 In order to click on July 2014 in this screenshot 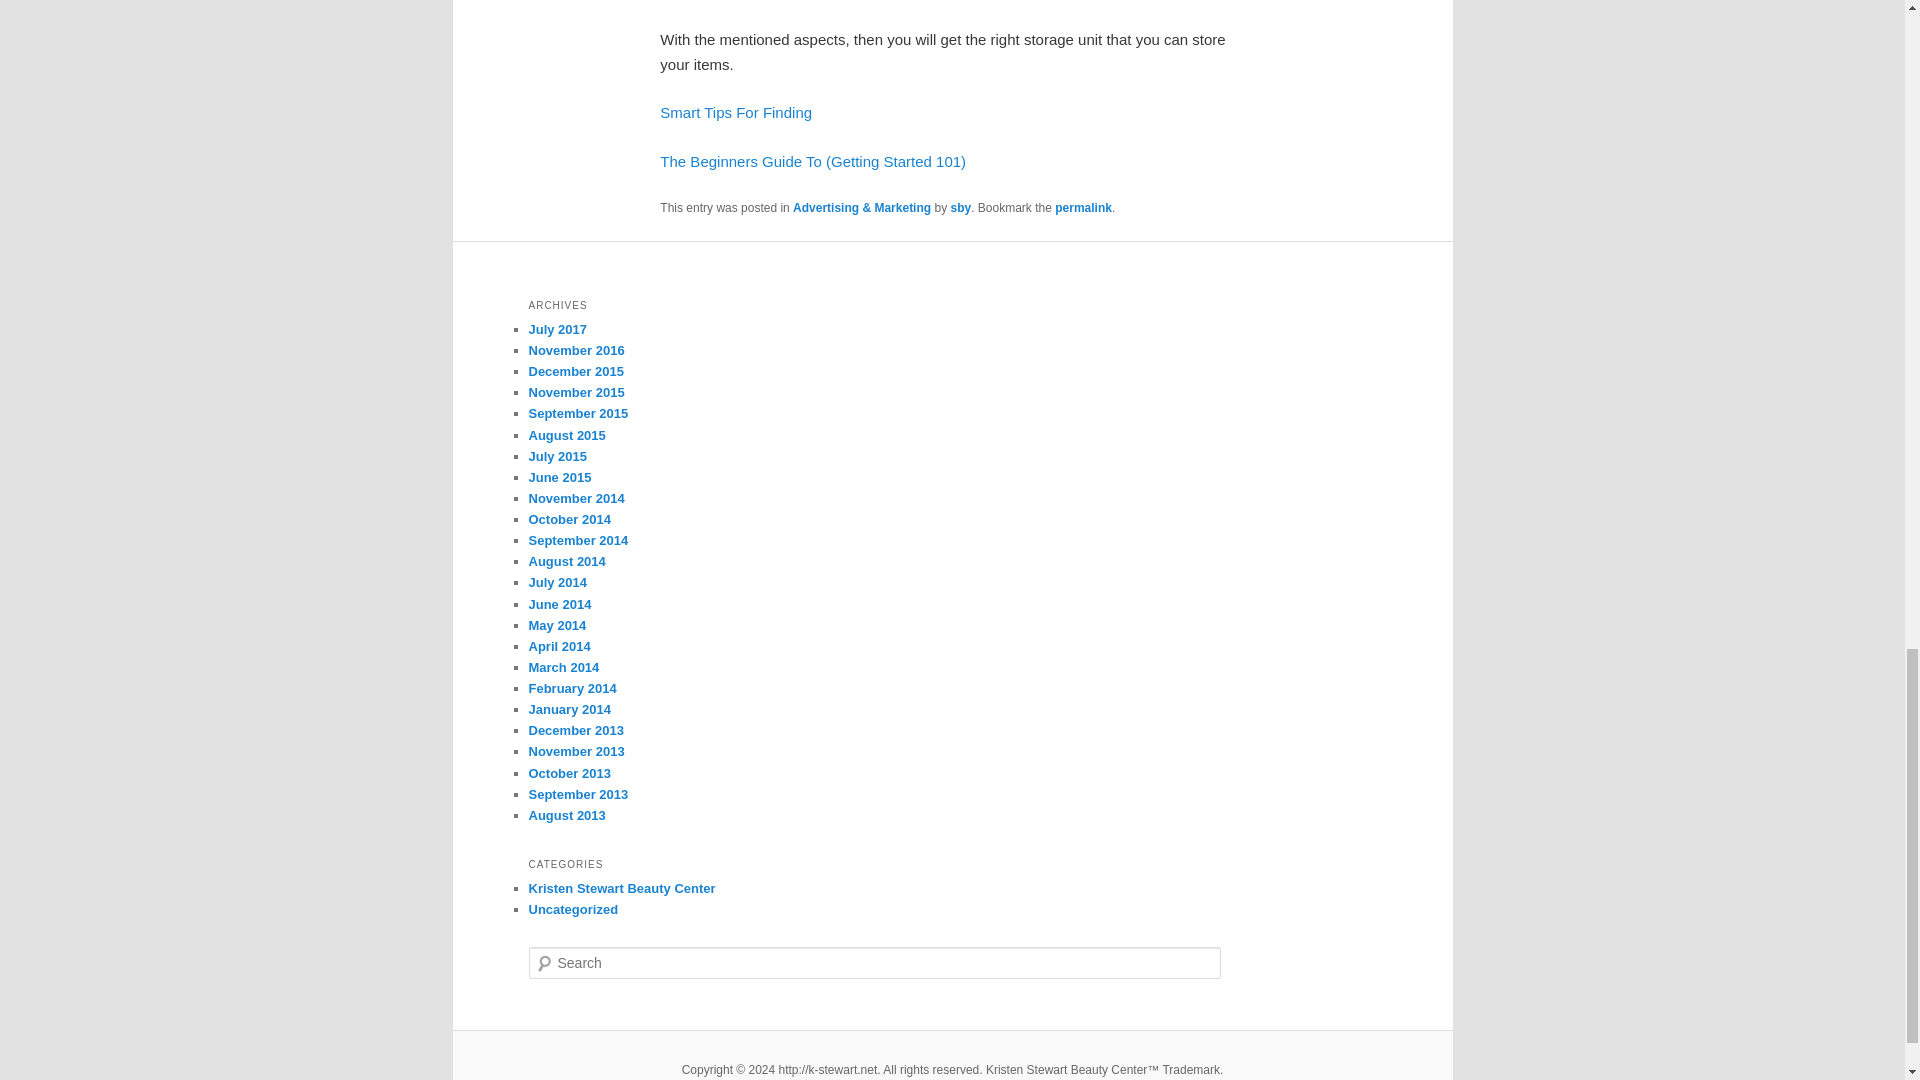, I will do `click(558, 582)`.